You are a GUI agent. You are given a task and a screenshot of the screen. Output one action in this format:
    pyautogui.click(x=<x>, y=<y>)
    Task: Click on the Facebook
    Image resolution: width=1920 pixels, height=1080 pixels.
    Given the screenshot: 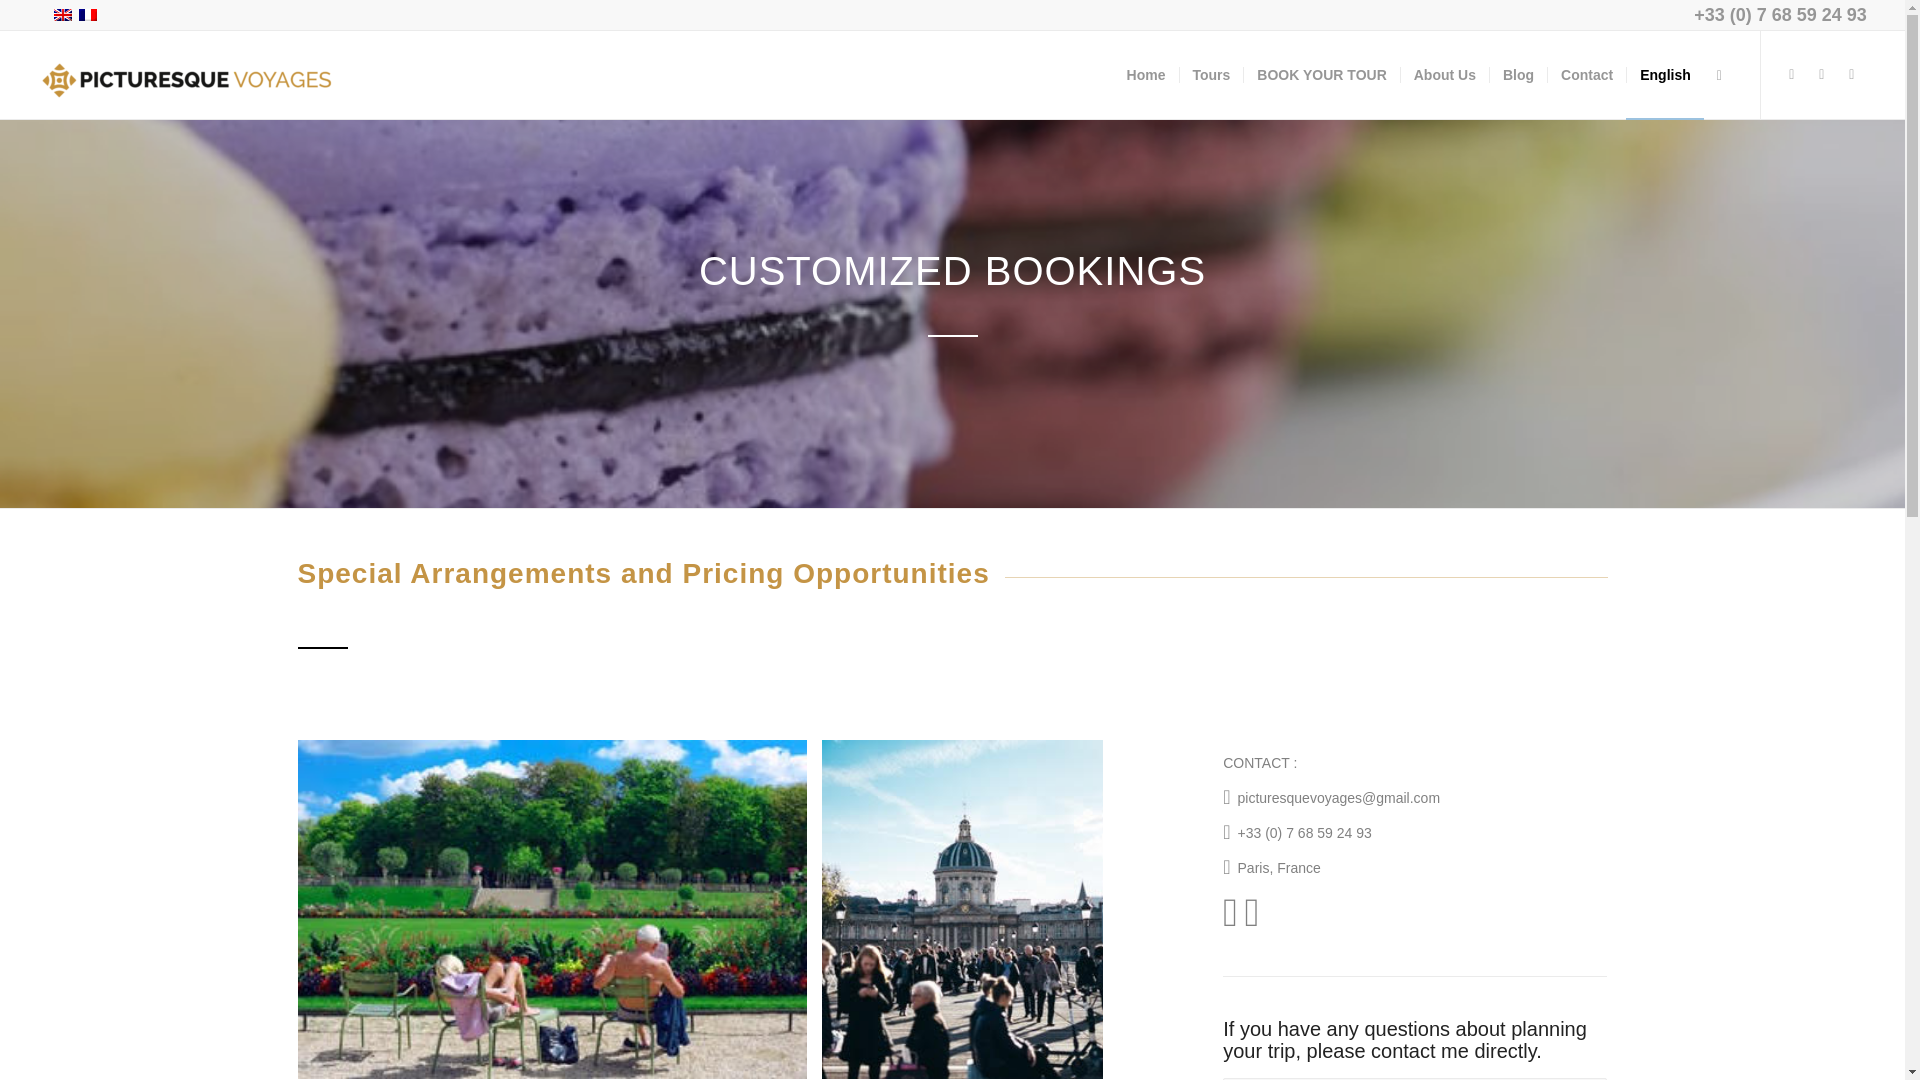 What is the action you would take?
    pyautogui.click(x=1792, y=74)
    